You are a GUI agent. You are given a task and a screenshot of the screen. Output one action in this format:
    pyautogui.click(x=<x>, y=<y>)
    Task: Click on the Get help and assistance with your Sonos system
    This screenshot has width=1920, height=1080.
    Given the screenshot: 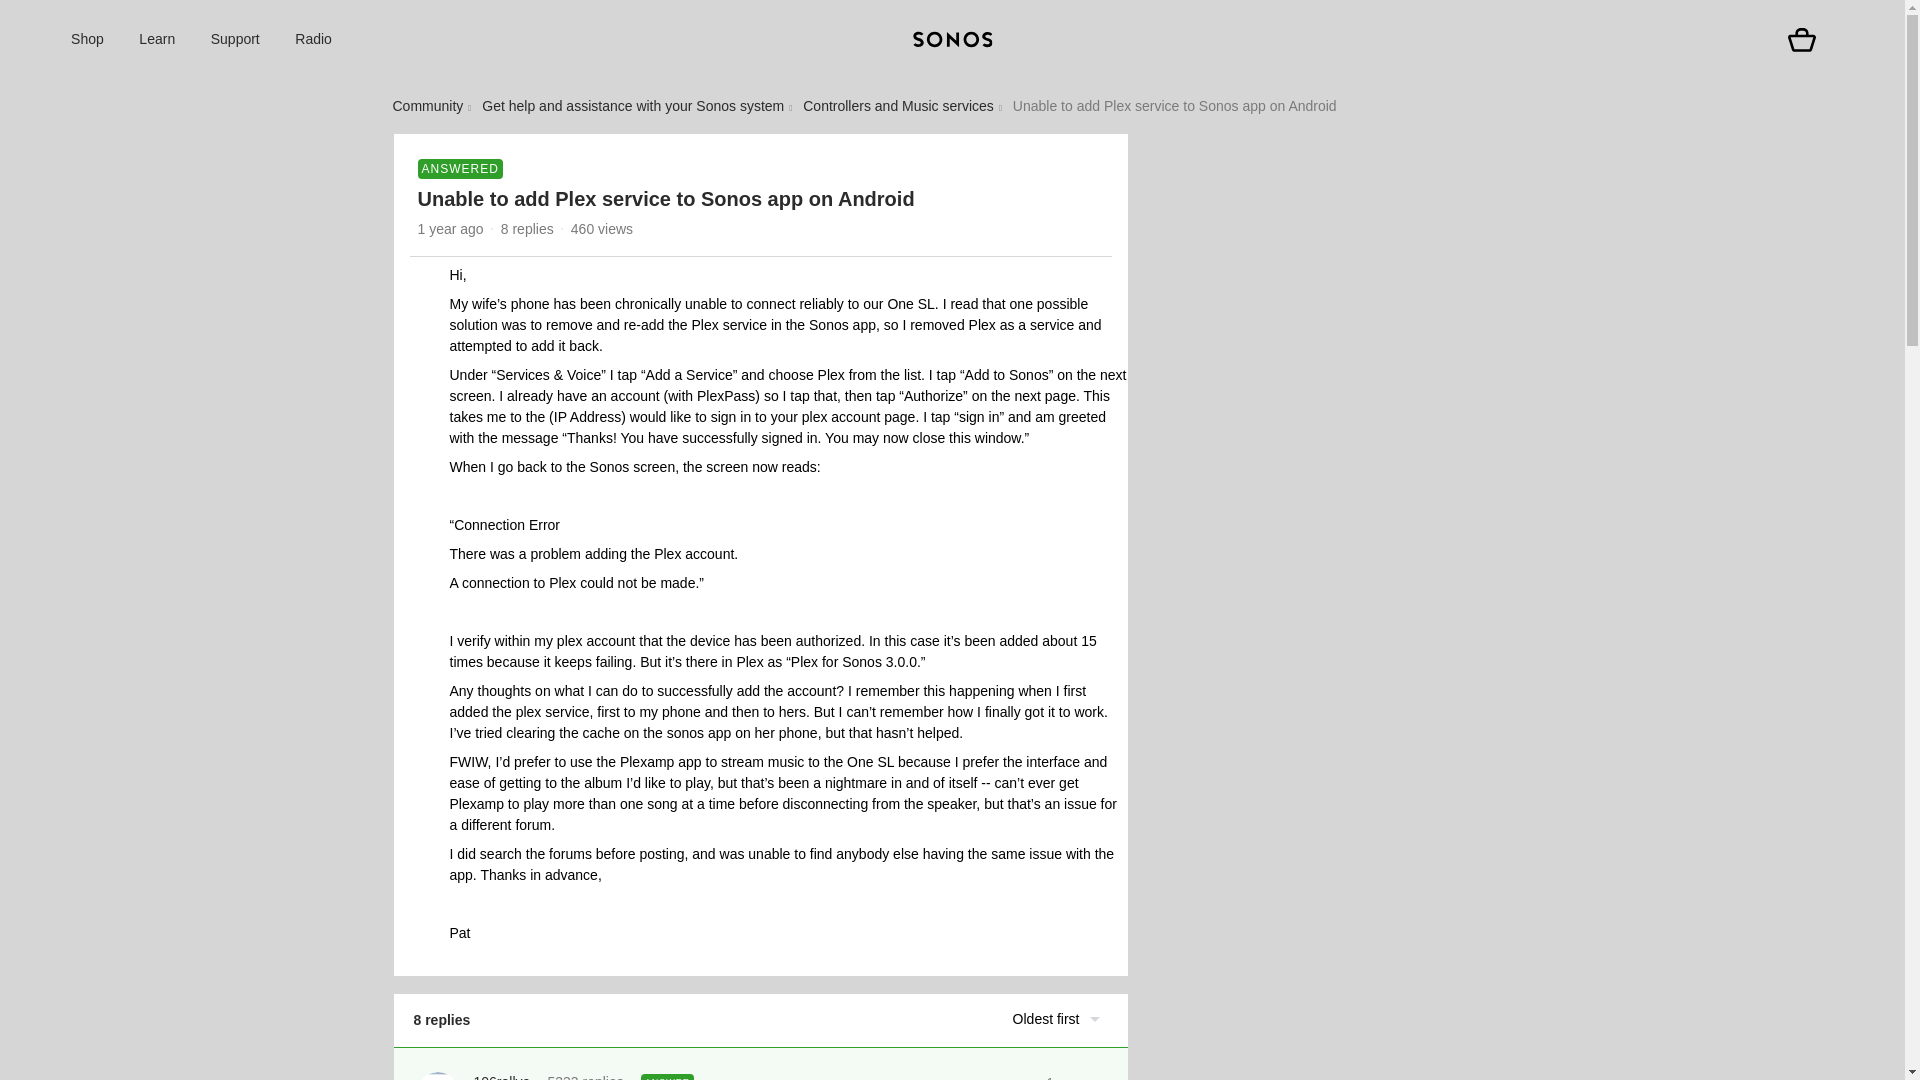 What is the action you would take?
    pyautogui.click(x=632, y=106)
    